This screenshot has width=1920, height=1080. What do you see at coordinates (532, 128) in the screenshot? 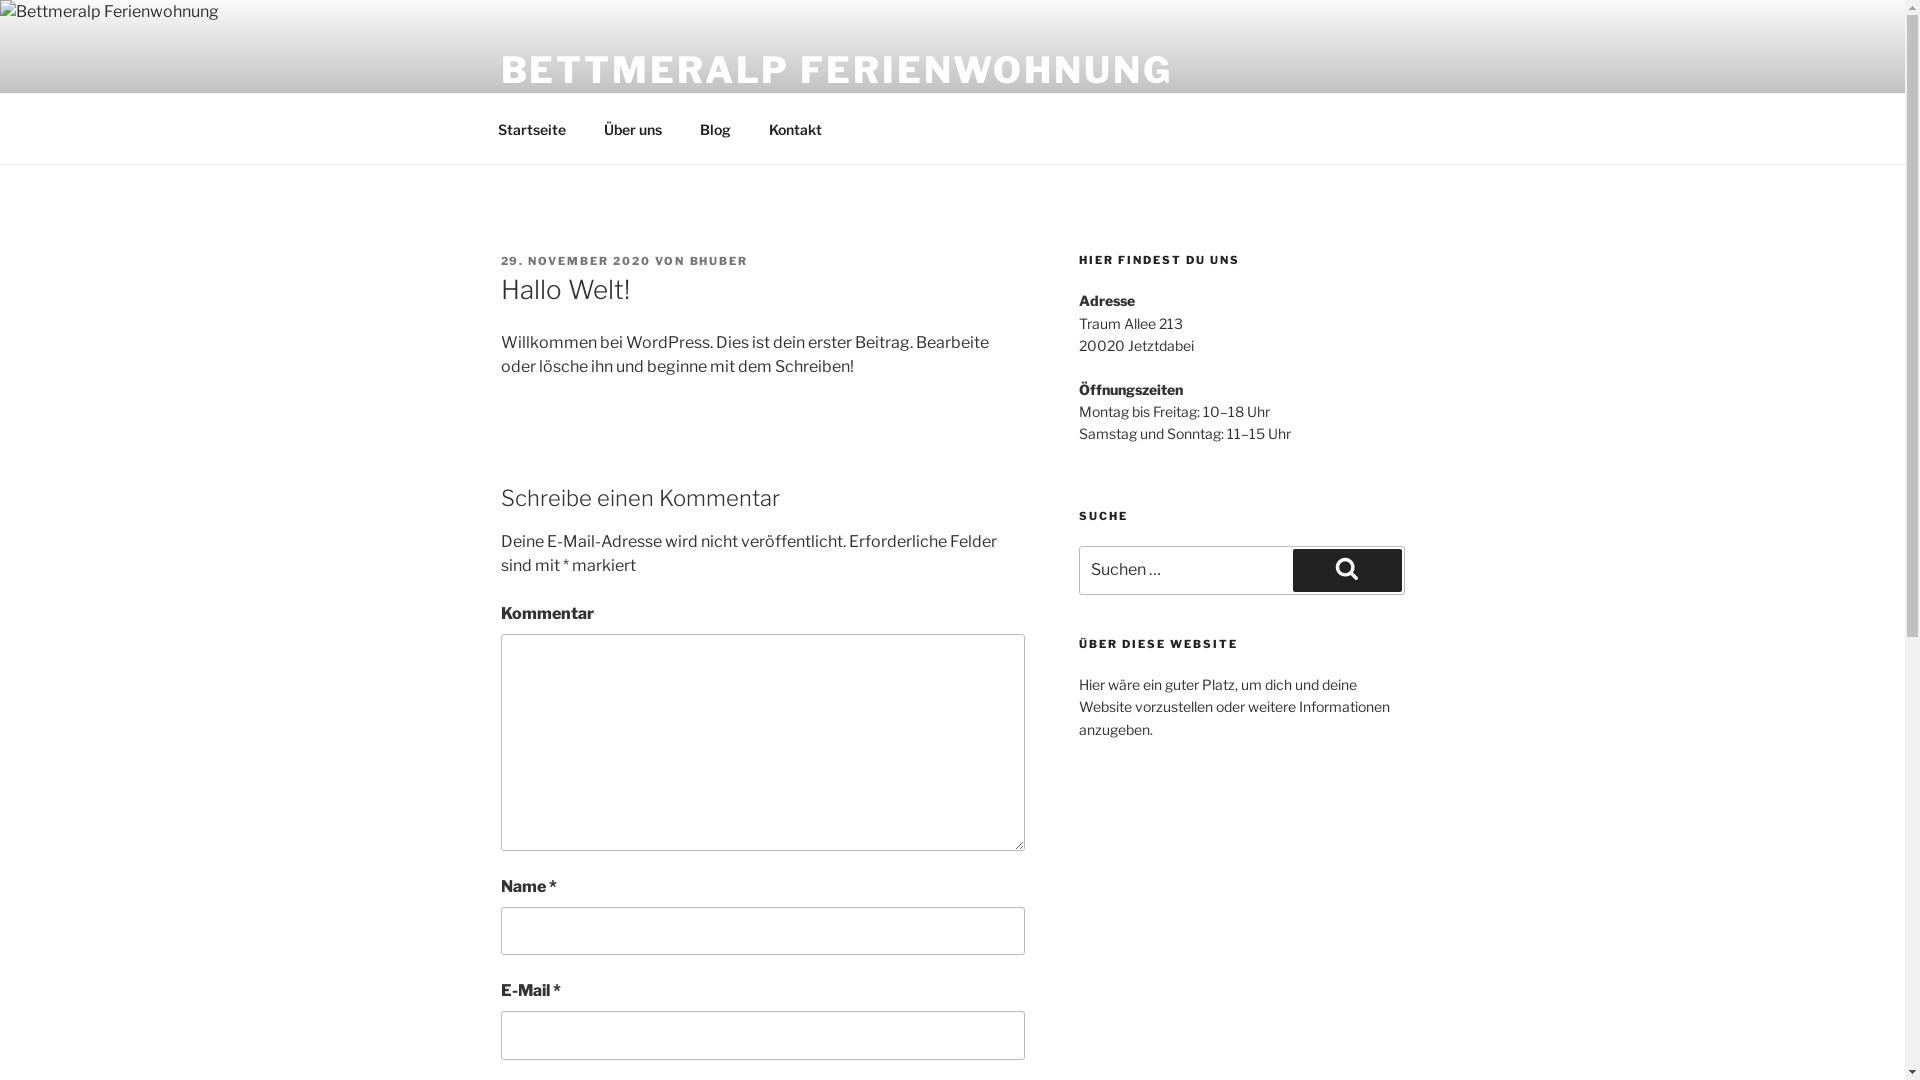
I see `Startseite` at bounding box center [532, 128].